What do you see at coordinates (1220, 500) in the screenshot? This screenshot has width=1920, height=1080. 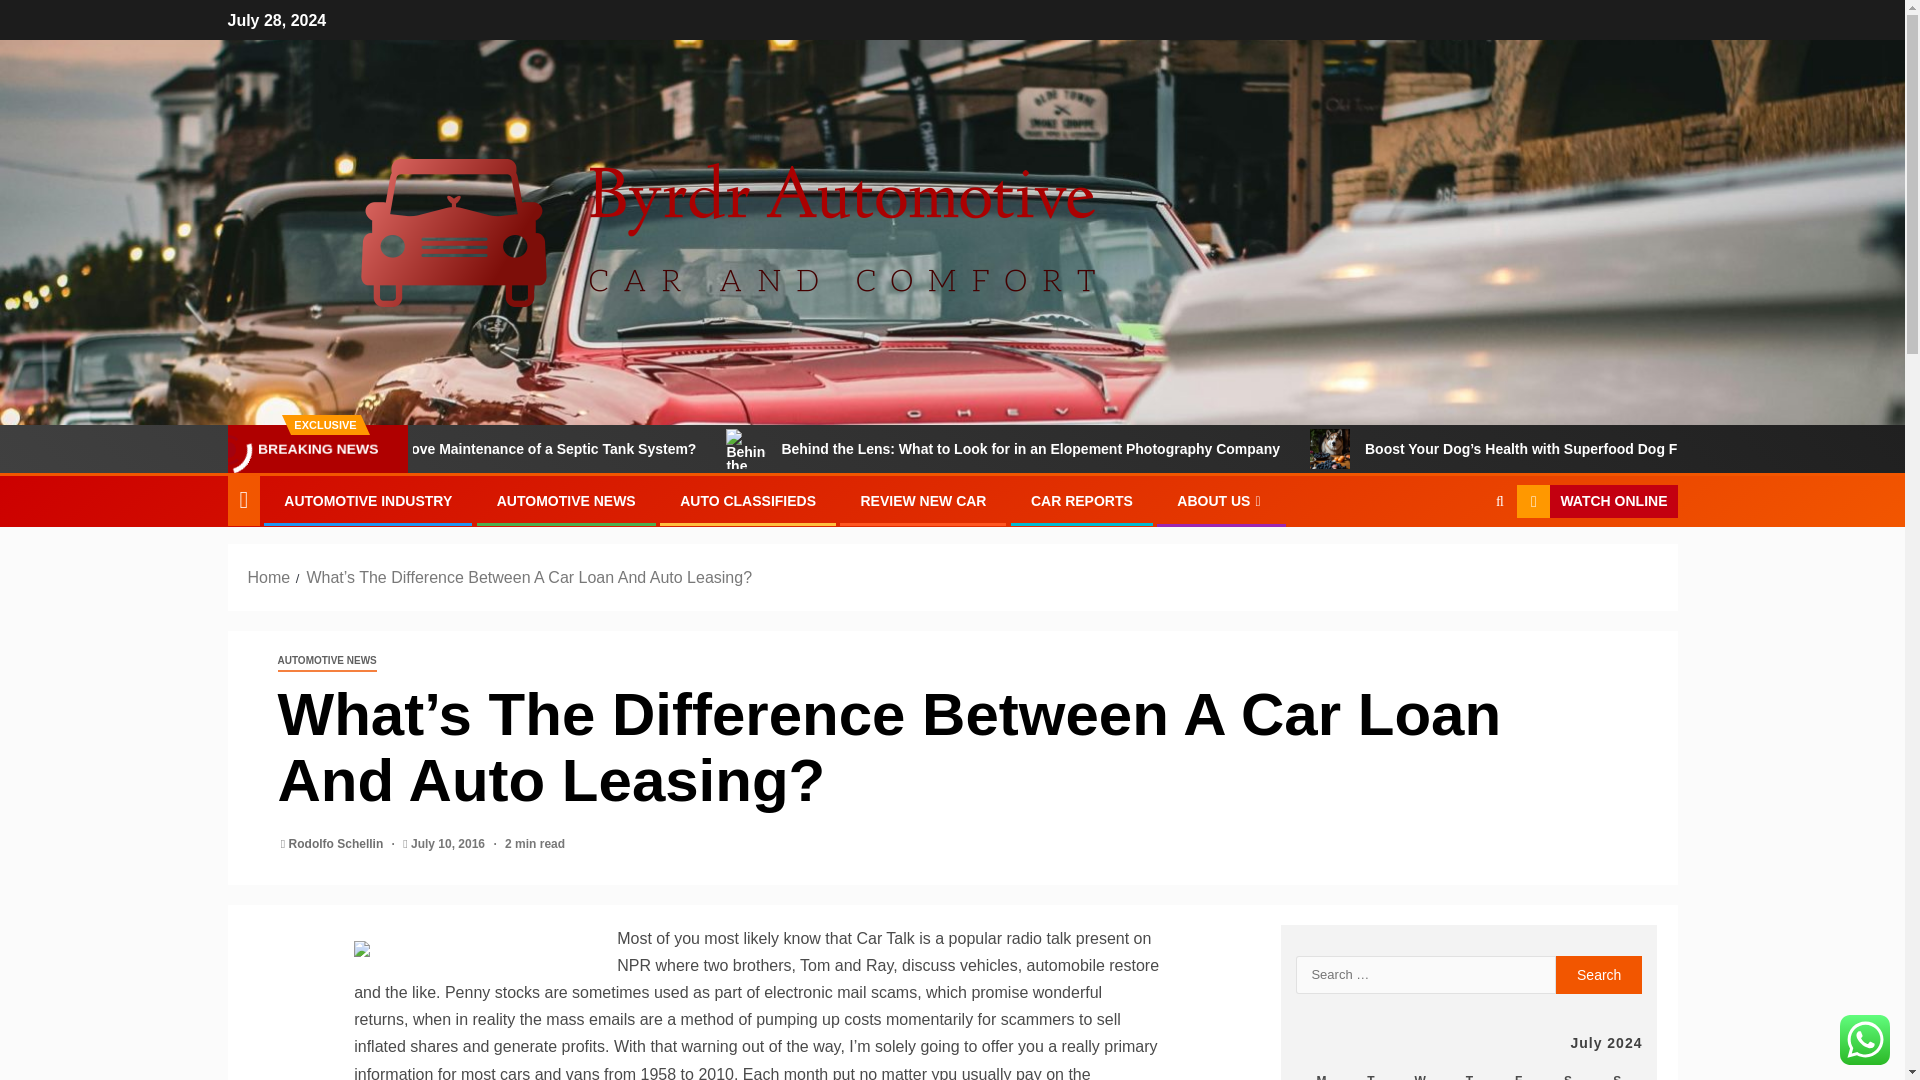 I see `ABOUT US` at bounding box center [1220, 500].